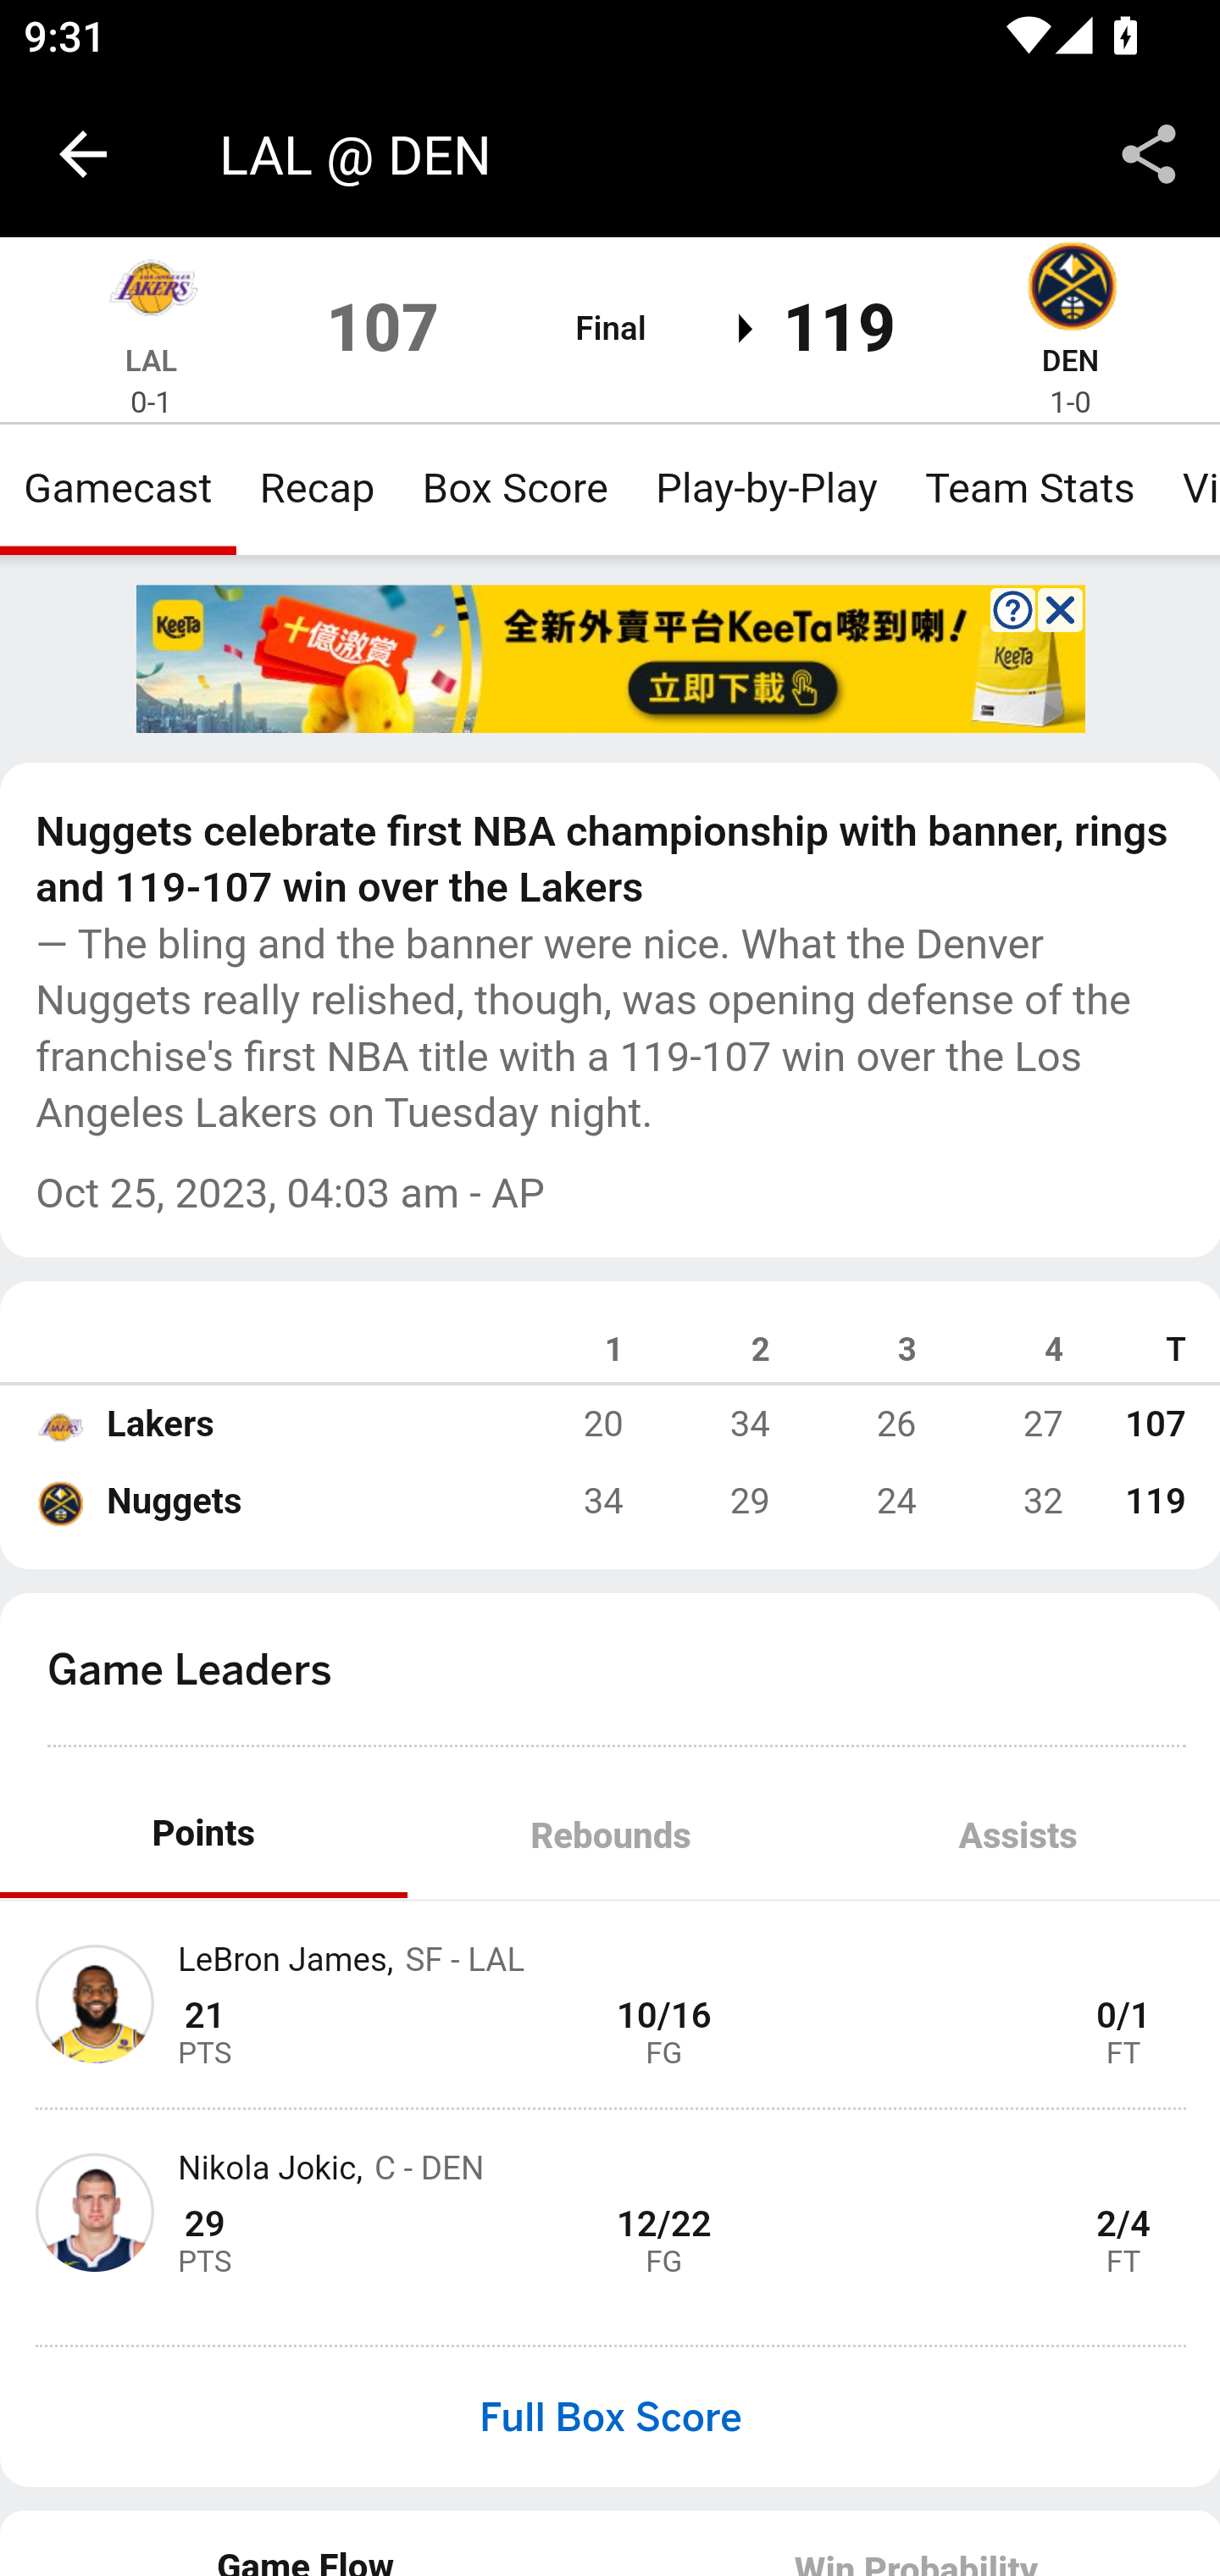 The height and width of the screenshot is (2576, 1220). What do you see at coordinates (59, 1502) in the screenshot?
I see `Denver Nuggets` at bounding box center [59, 1502].